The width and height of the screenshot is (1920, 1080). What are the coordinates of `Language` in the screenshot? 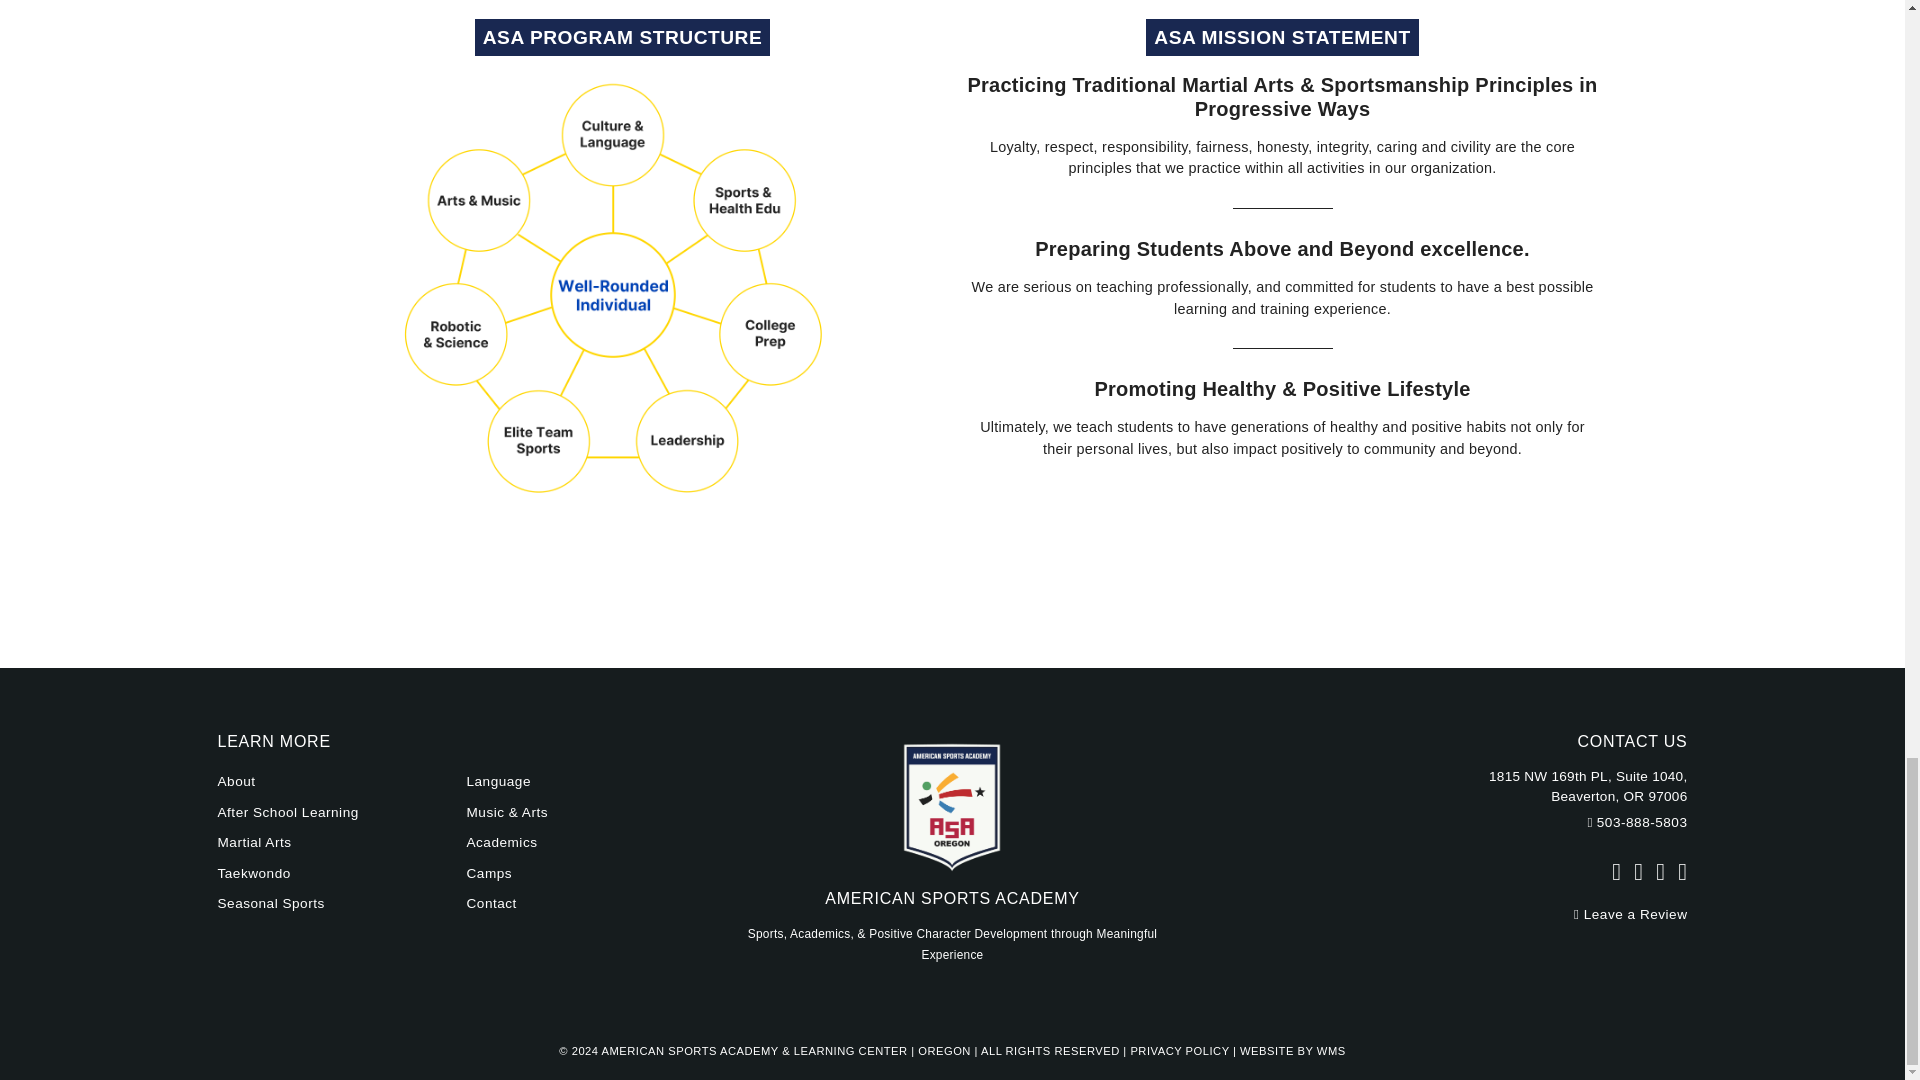 It's located at (498, 782).